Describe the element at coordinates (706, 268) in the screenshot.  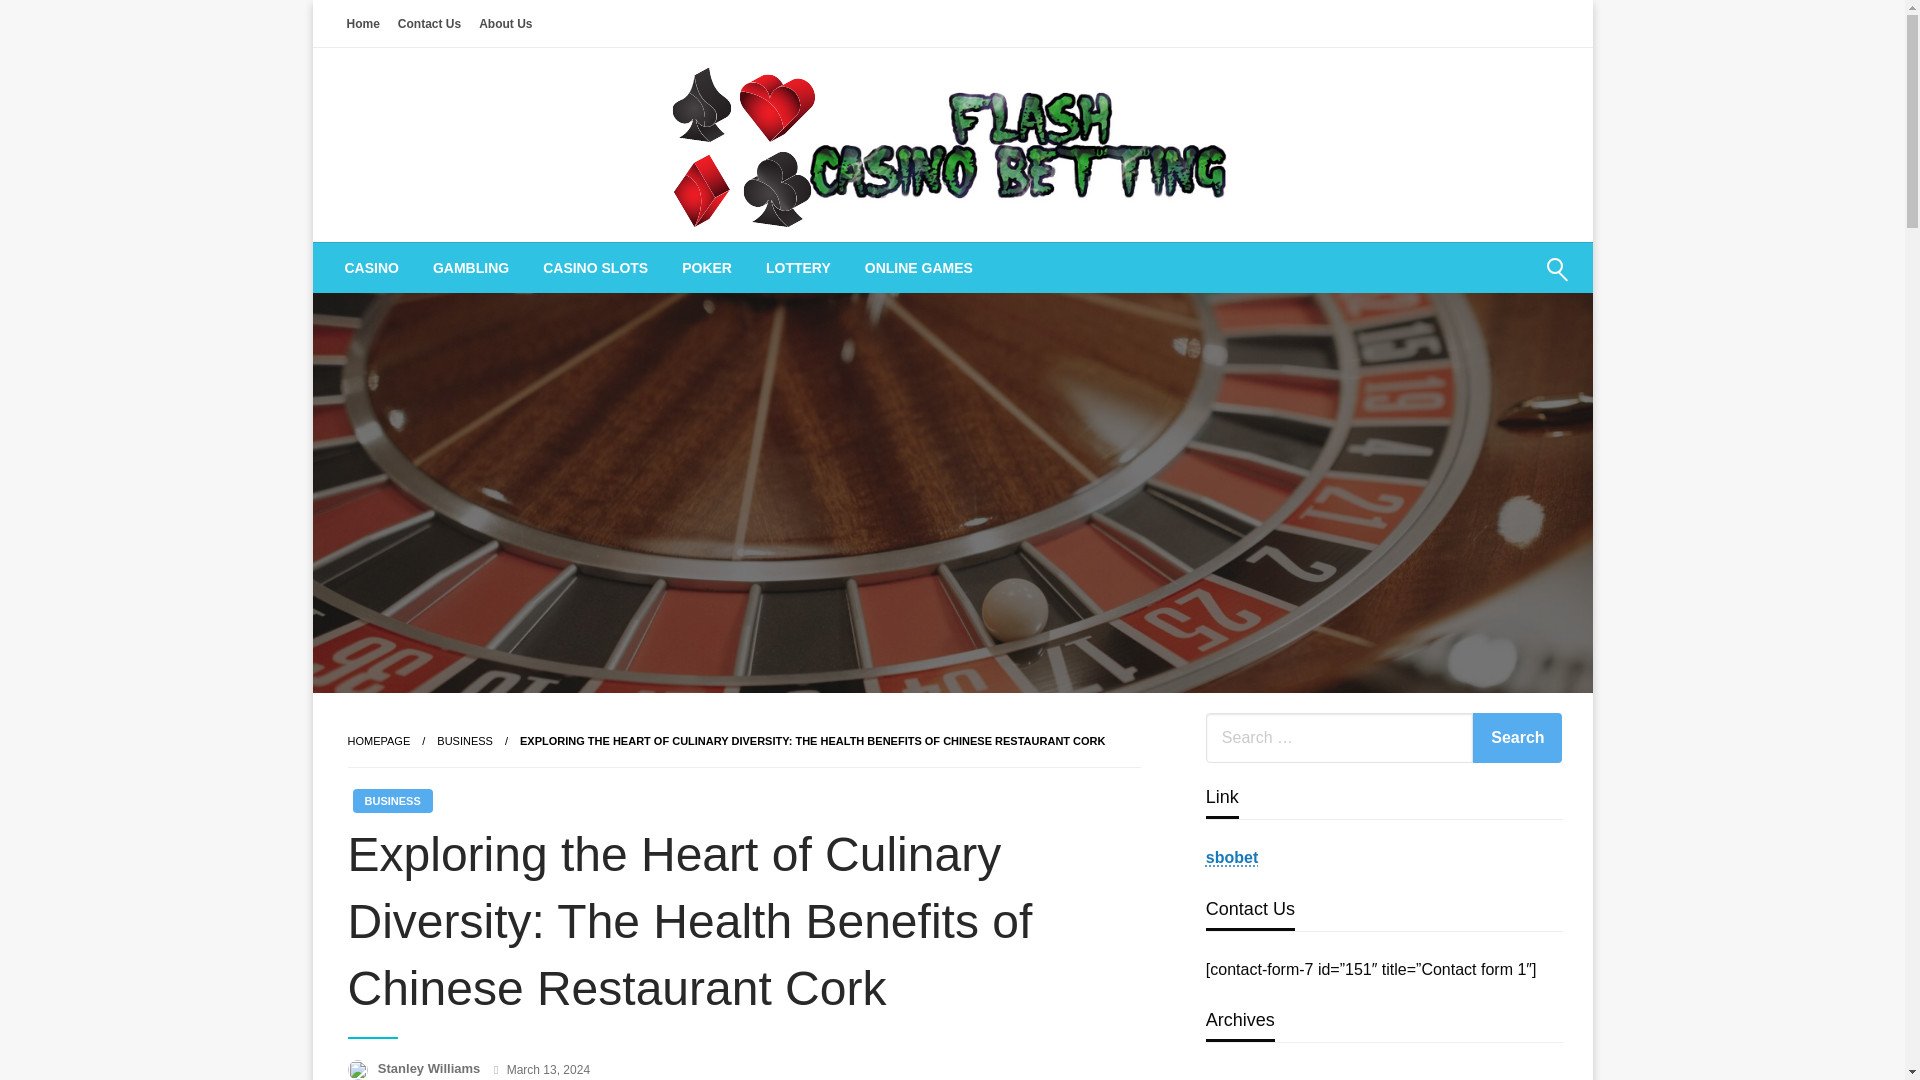
I see `POKER` at that location.